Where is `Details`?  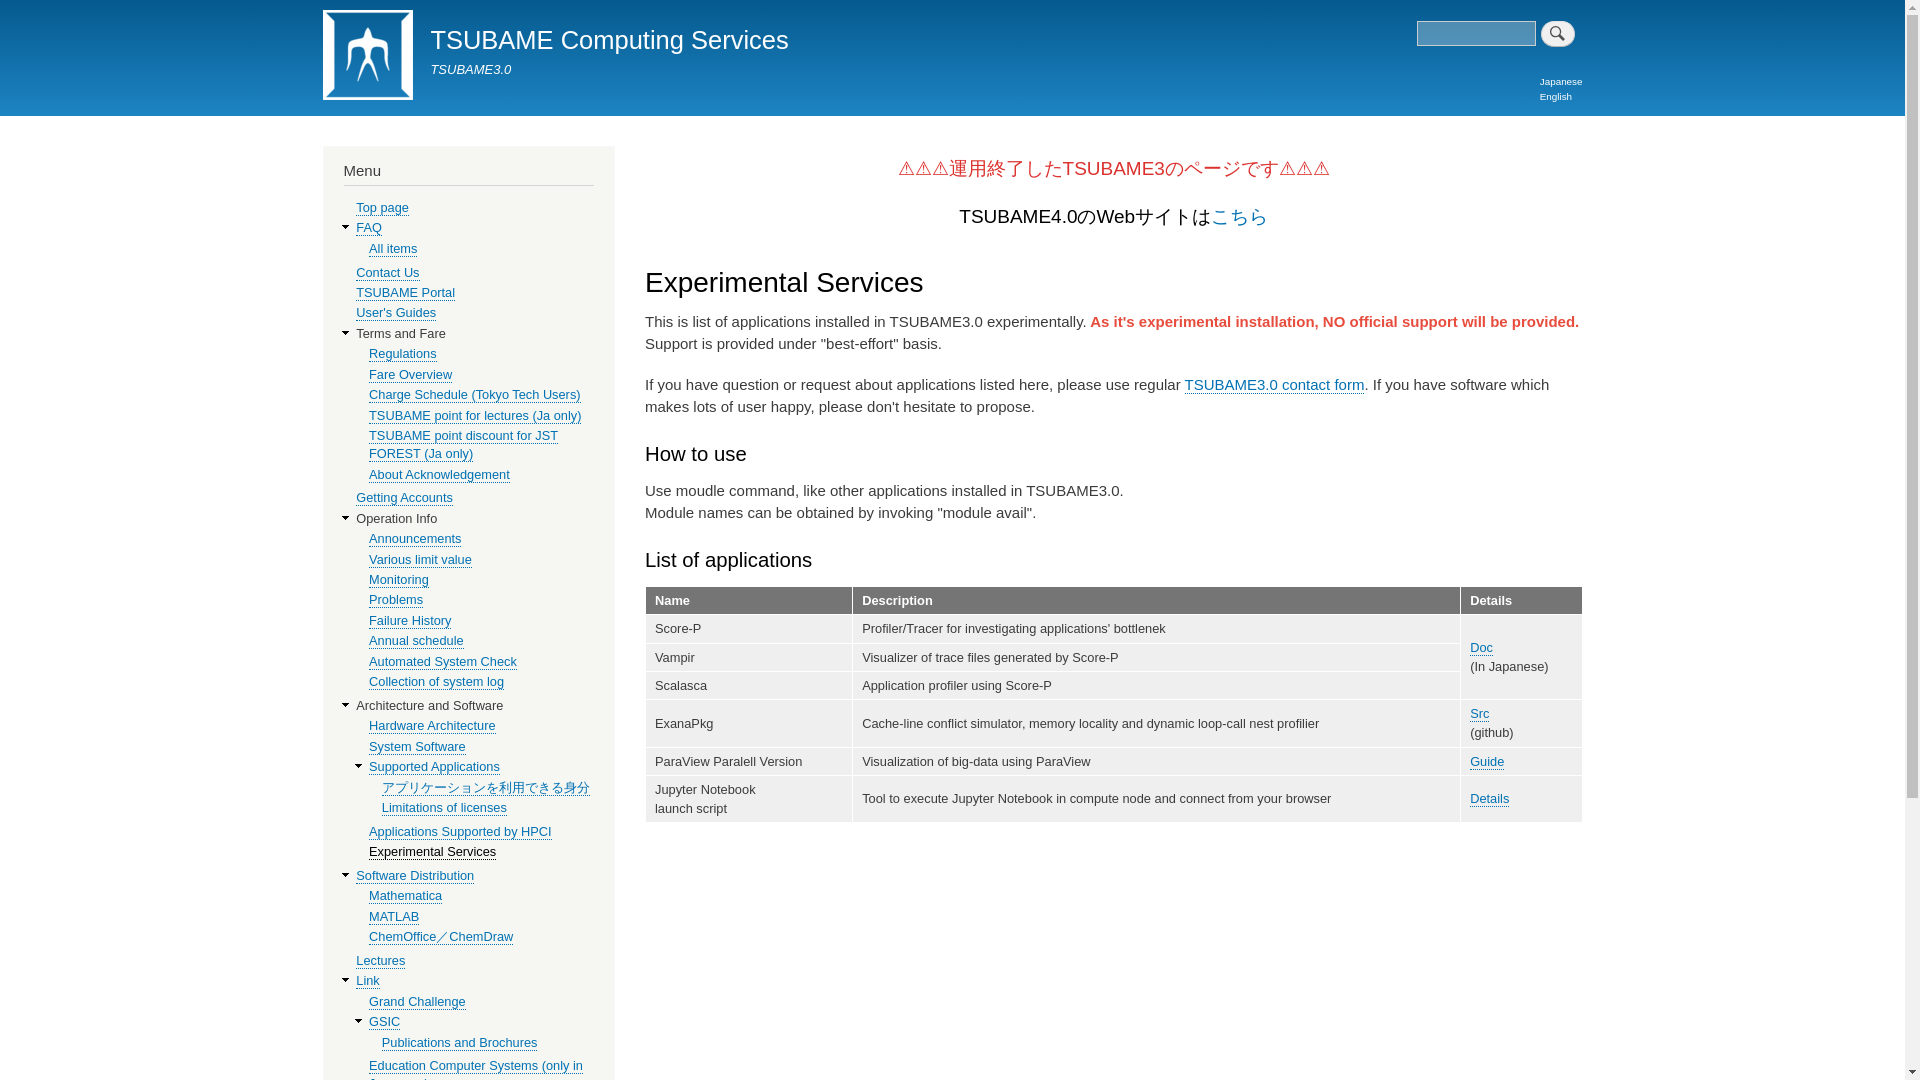 Details is located at coordinates (1490, 798).